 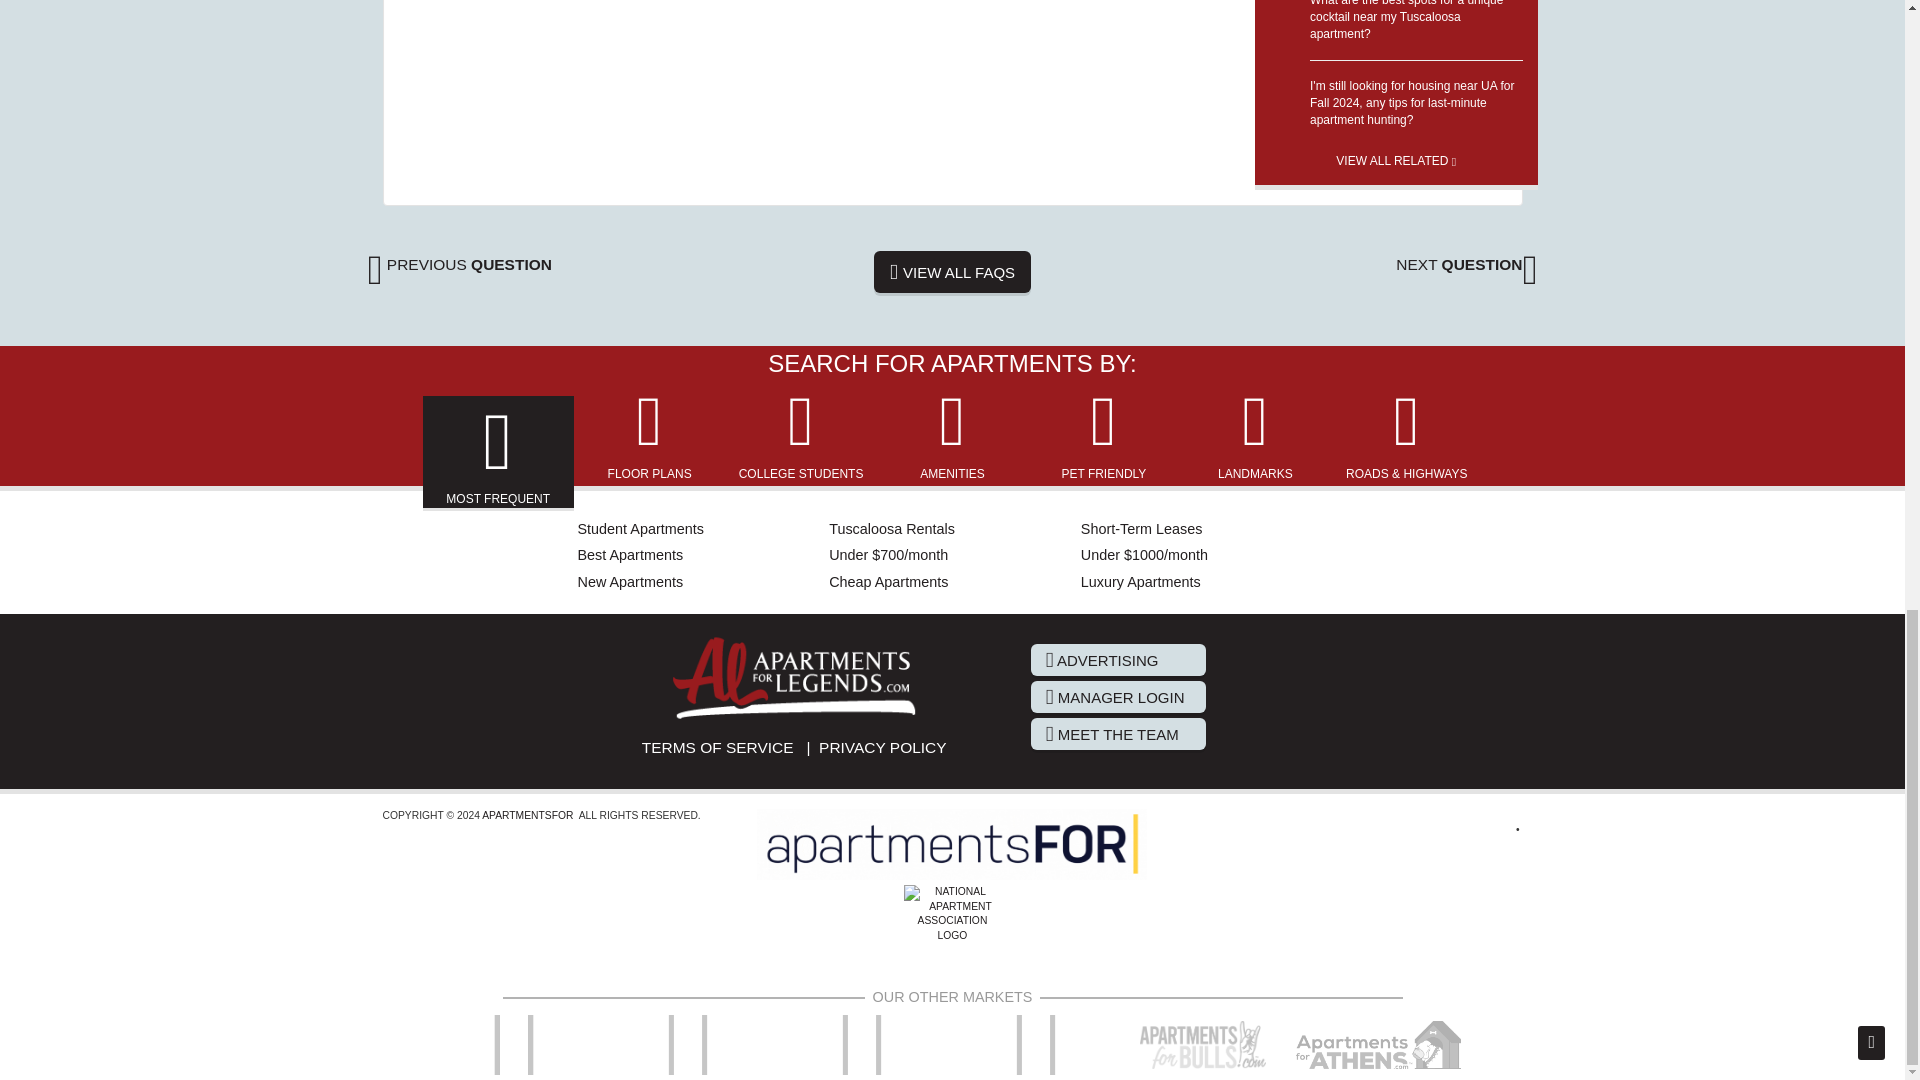 I want to click on Orlando, FL Apartments, so click(x=515, y=1044).